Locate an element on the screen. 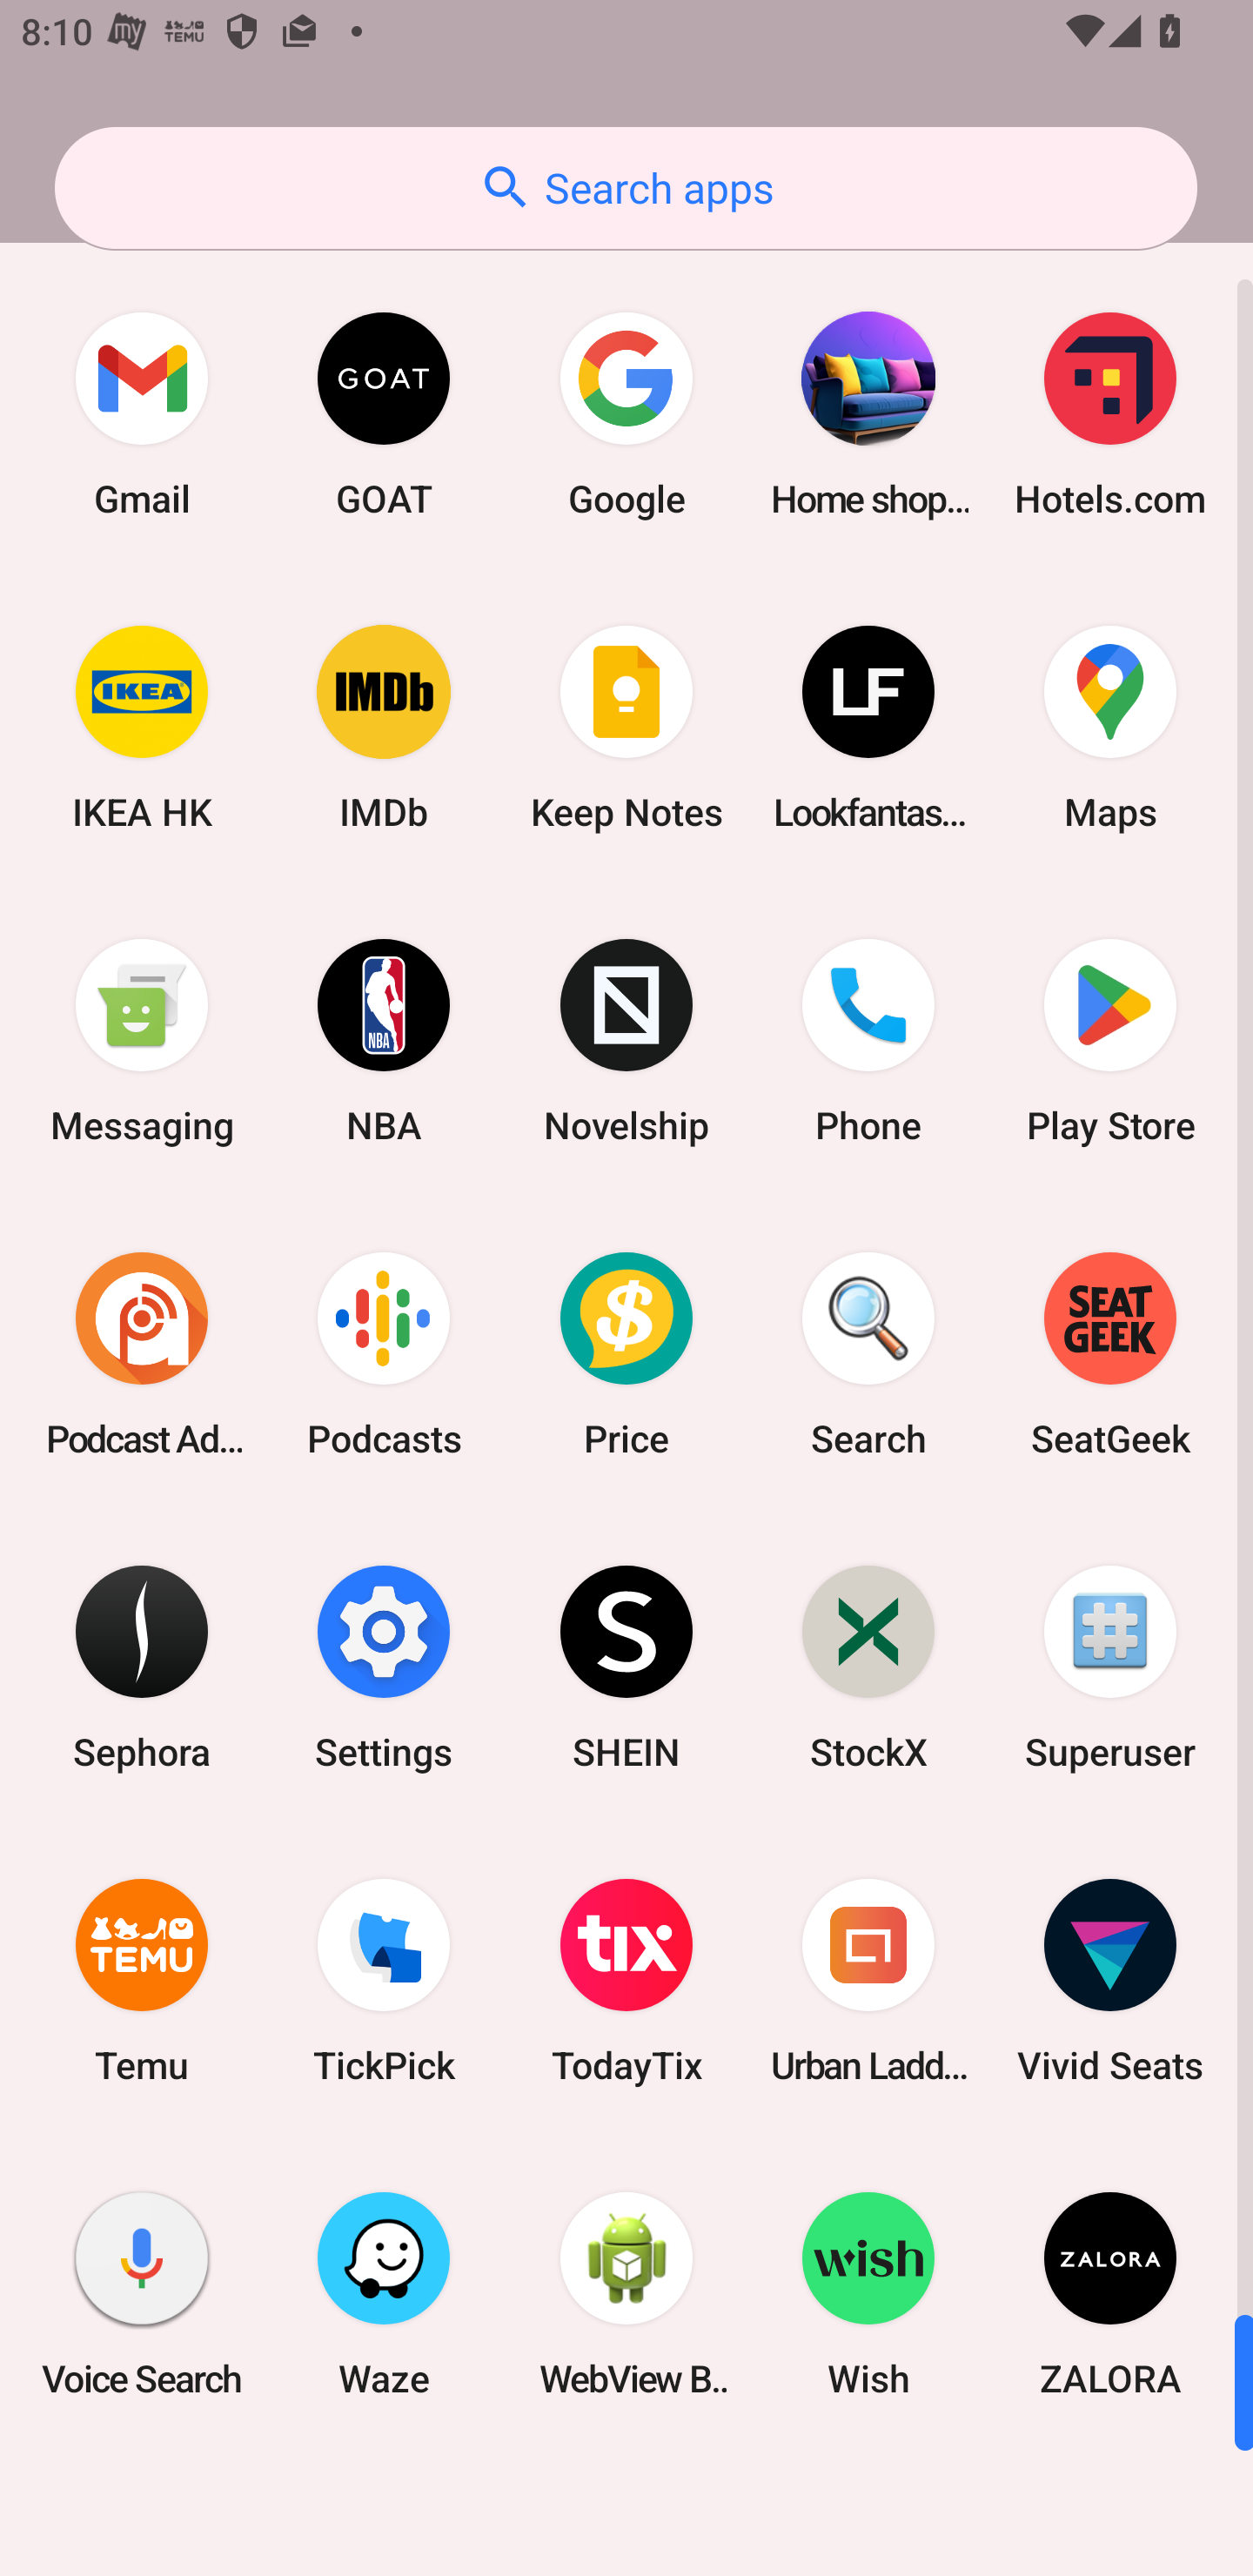 This screenshot has height=2576, width=1253. Google is located at coordinates (626, 414).